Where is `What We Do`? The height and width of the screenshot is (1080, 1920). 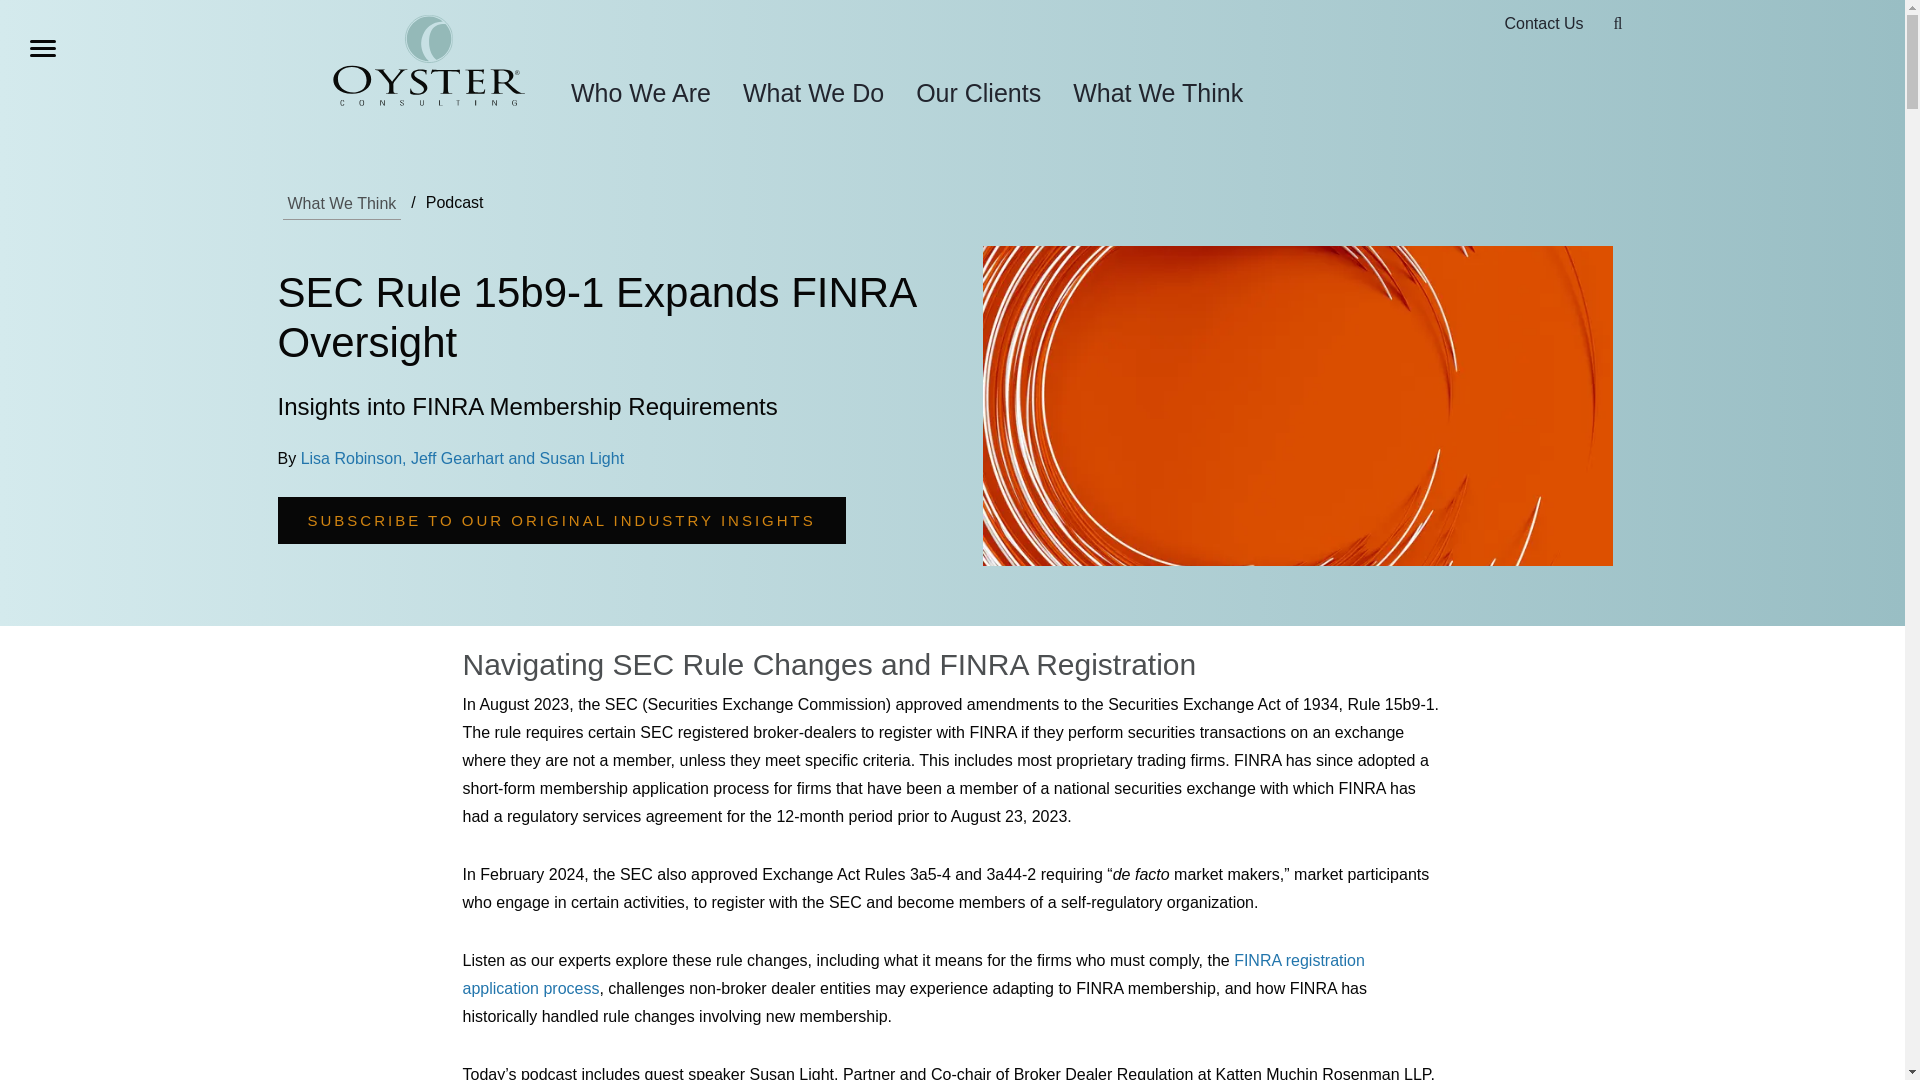
What We Do is located at coordinates (814, 92).